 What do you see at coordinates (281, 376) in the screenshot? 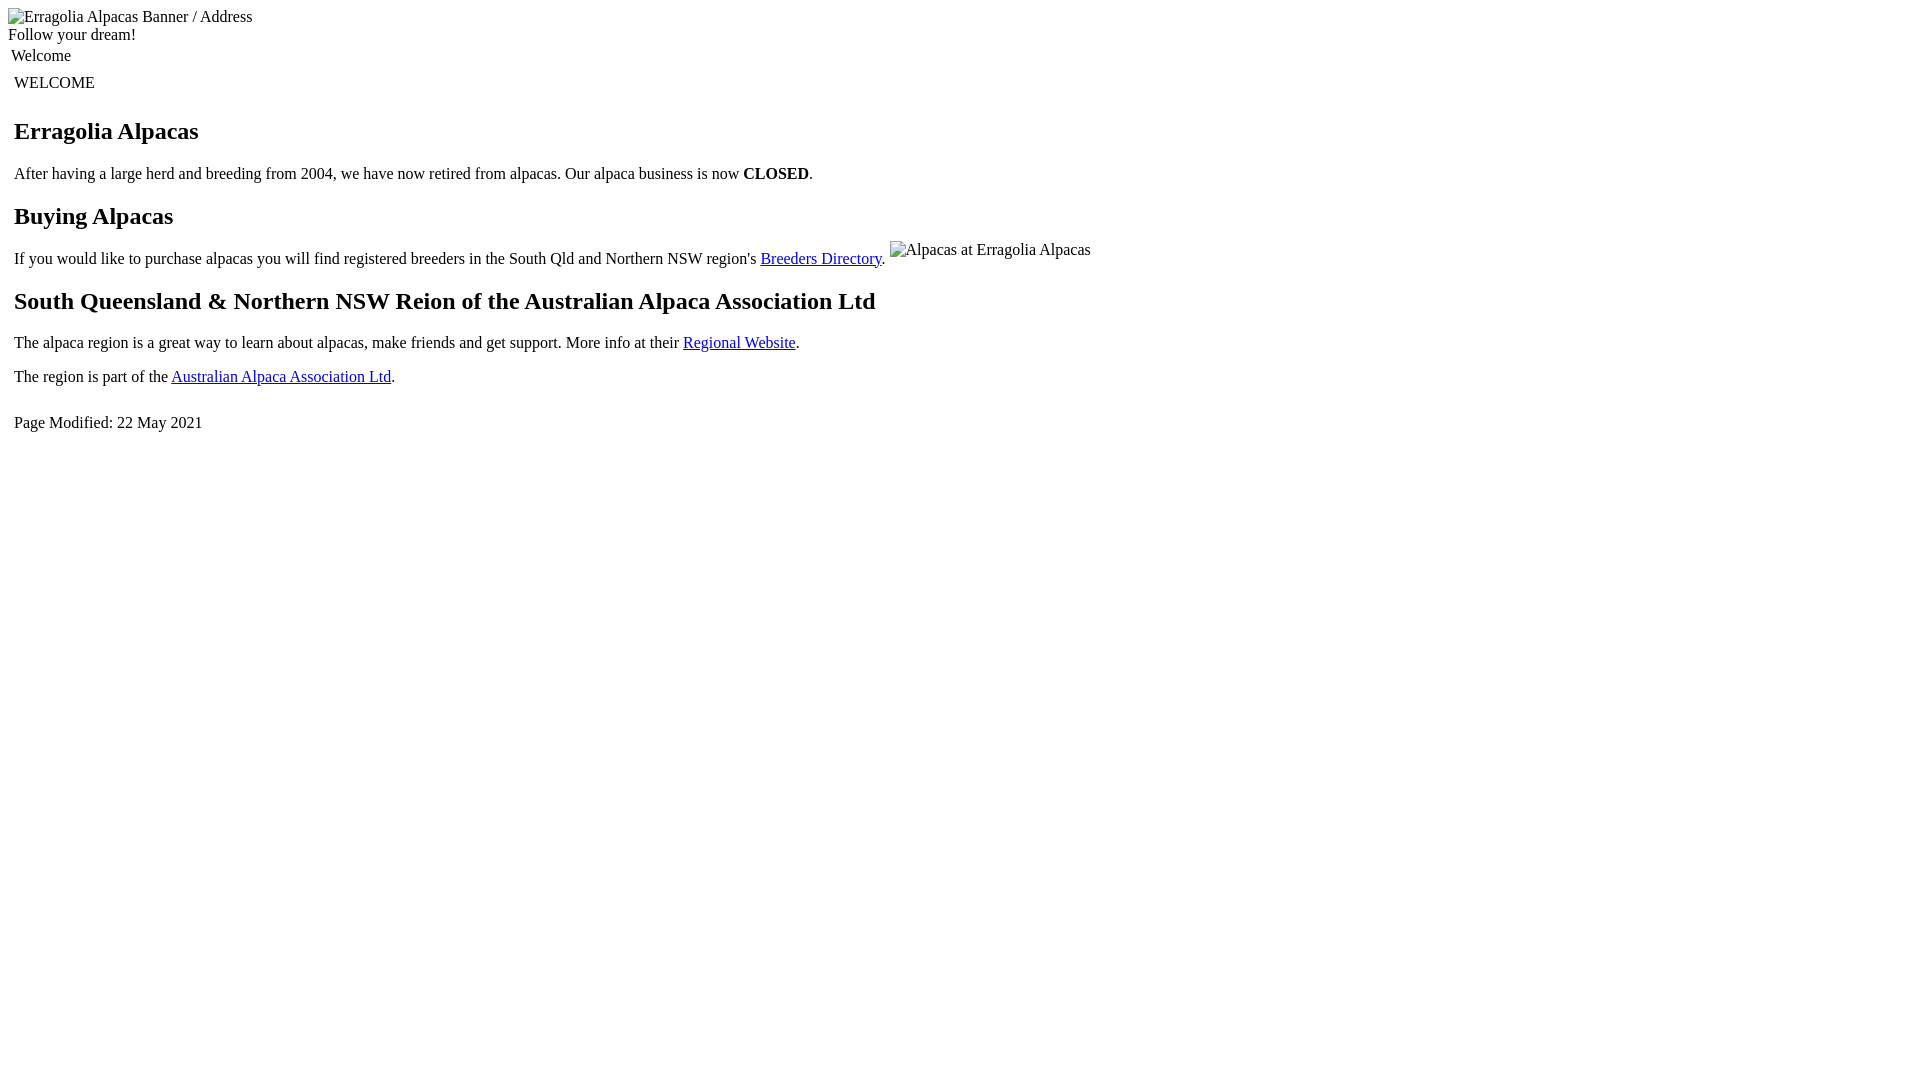
I see `Australian Alpaca Association Ltd` at bounding box center [281, 376].